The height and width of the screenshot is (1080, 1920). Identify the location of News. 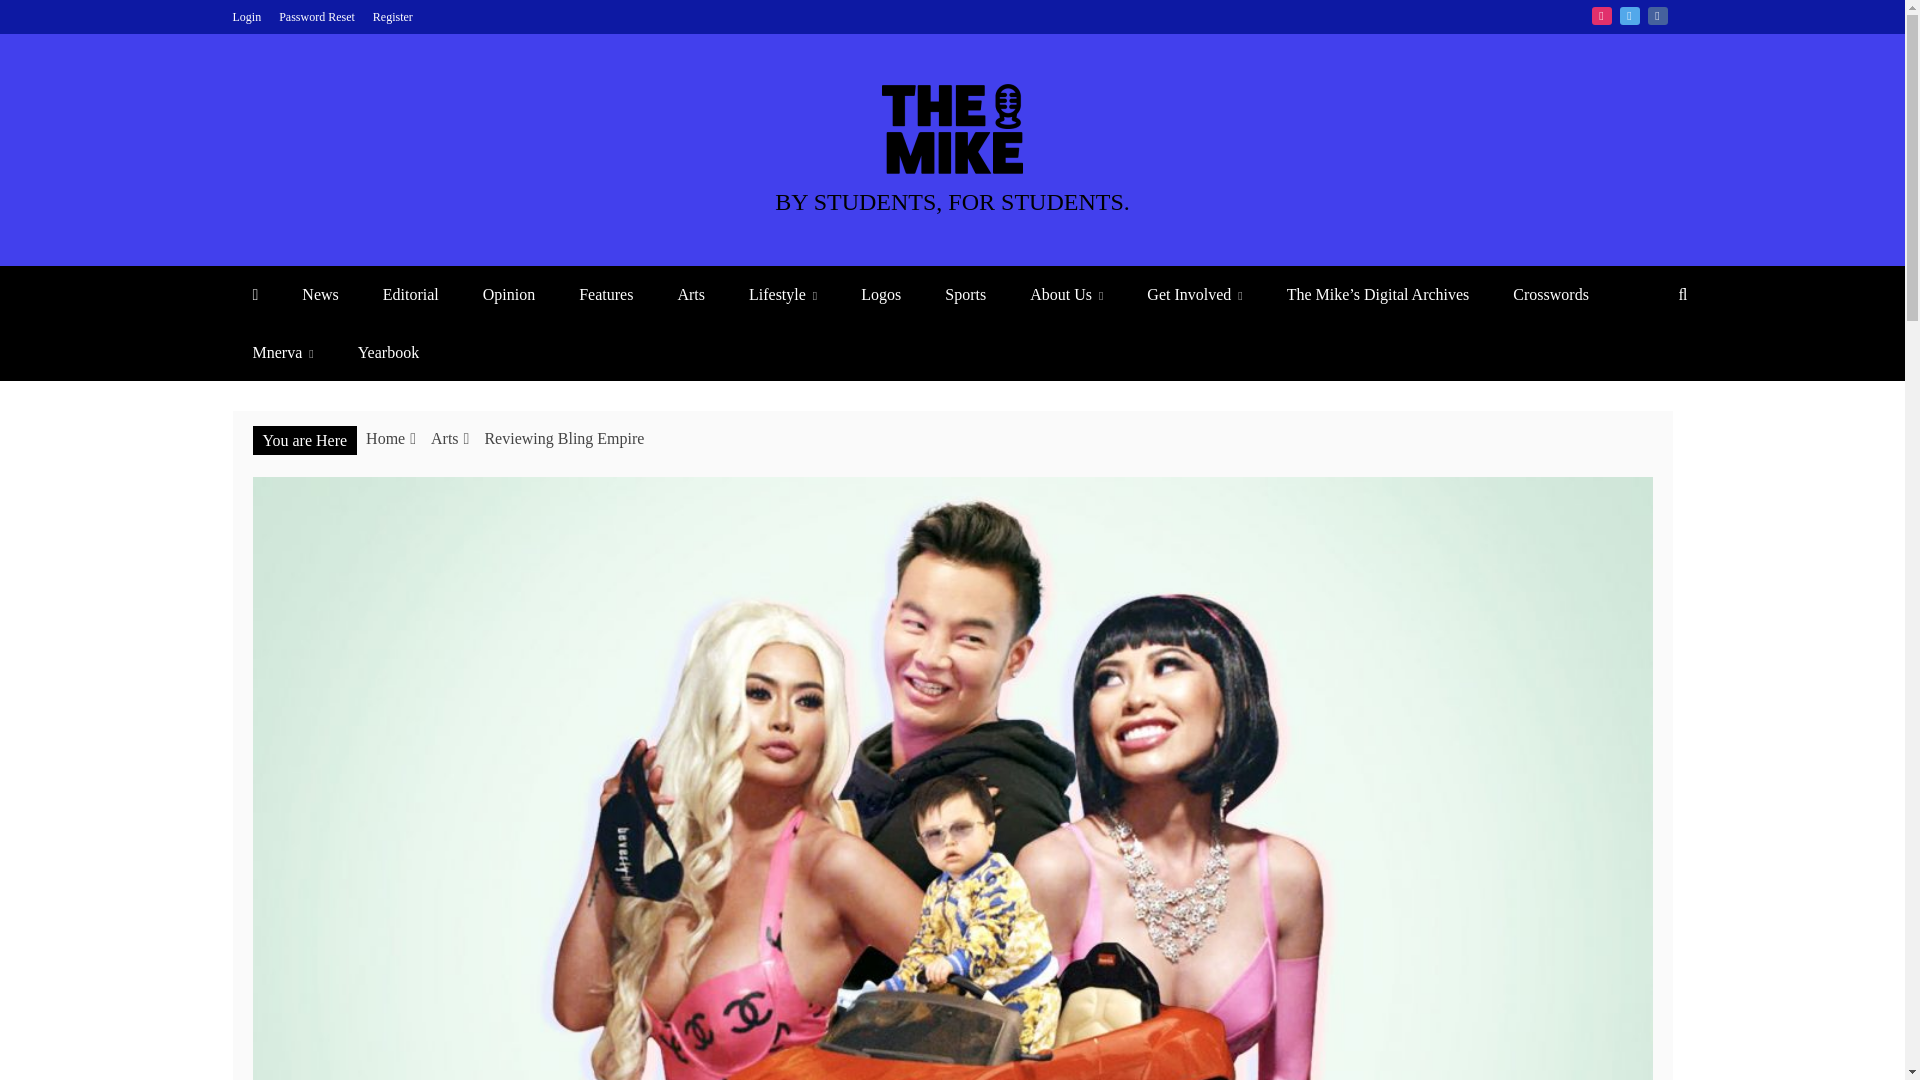
(320, 294).